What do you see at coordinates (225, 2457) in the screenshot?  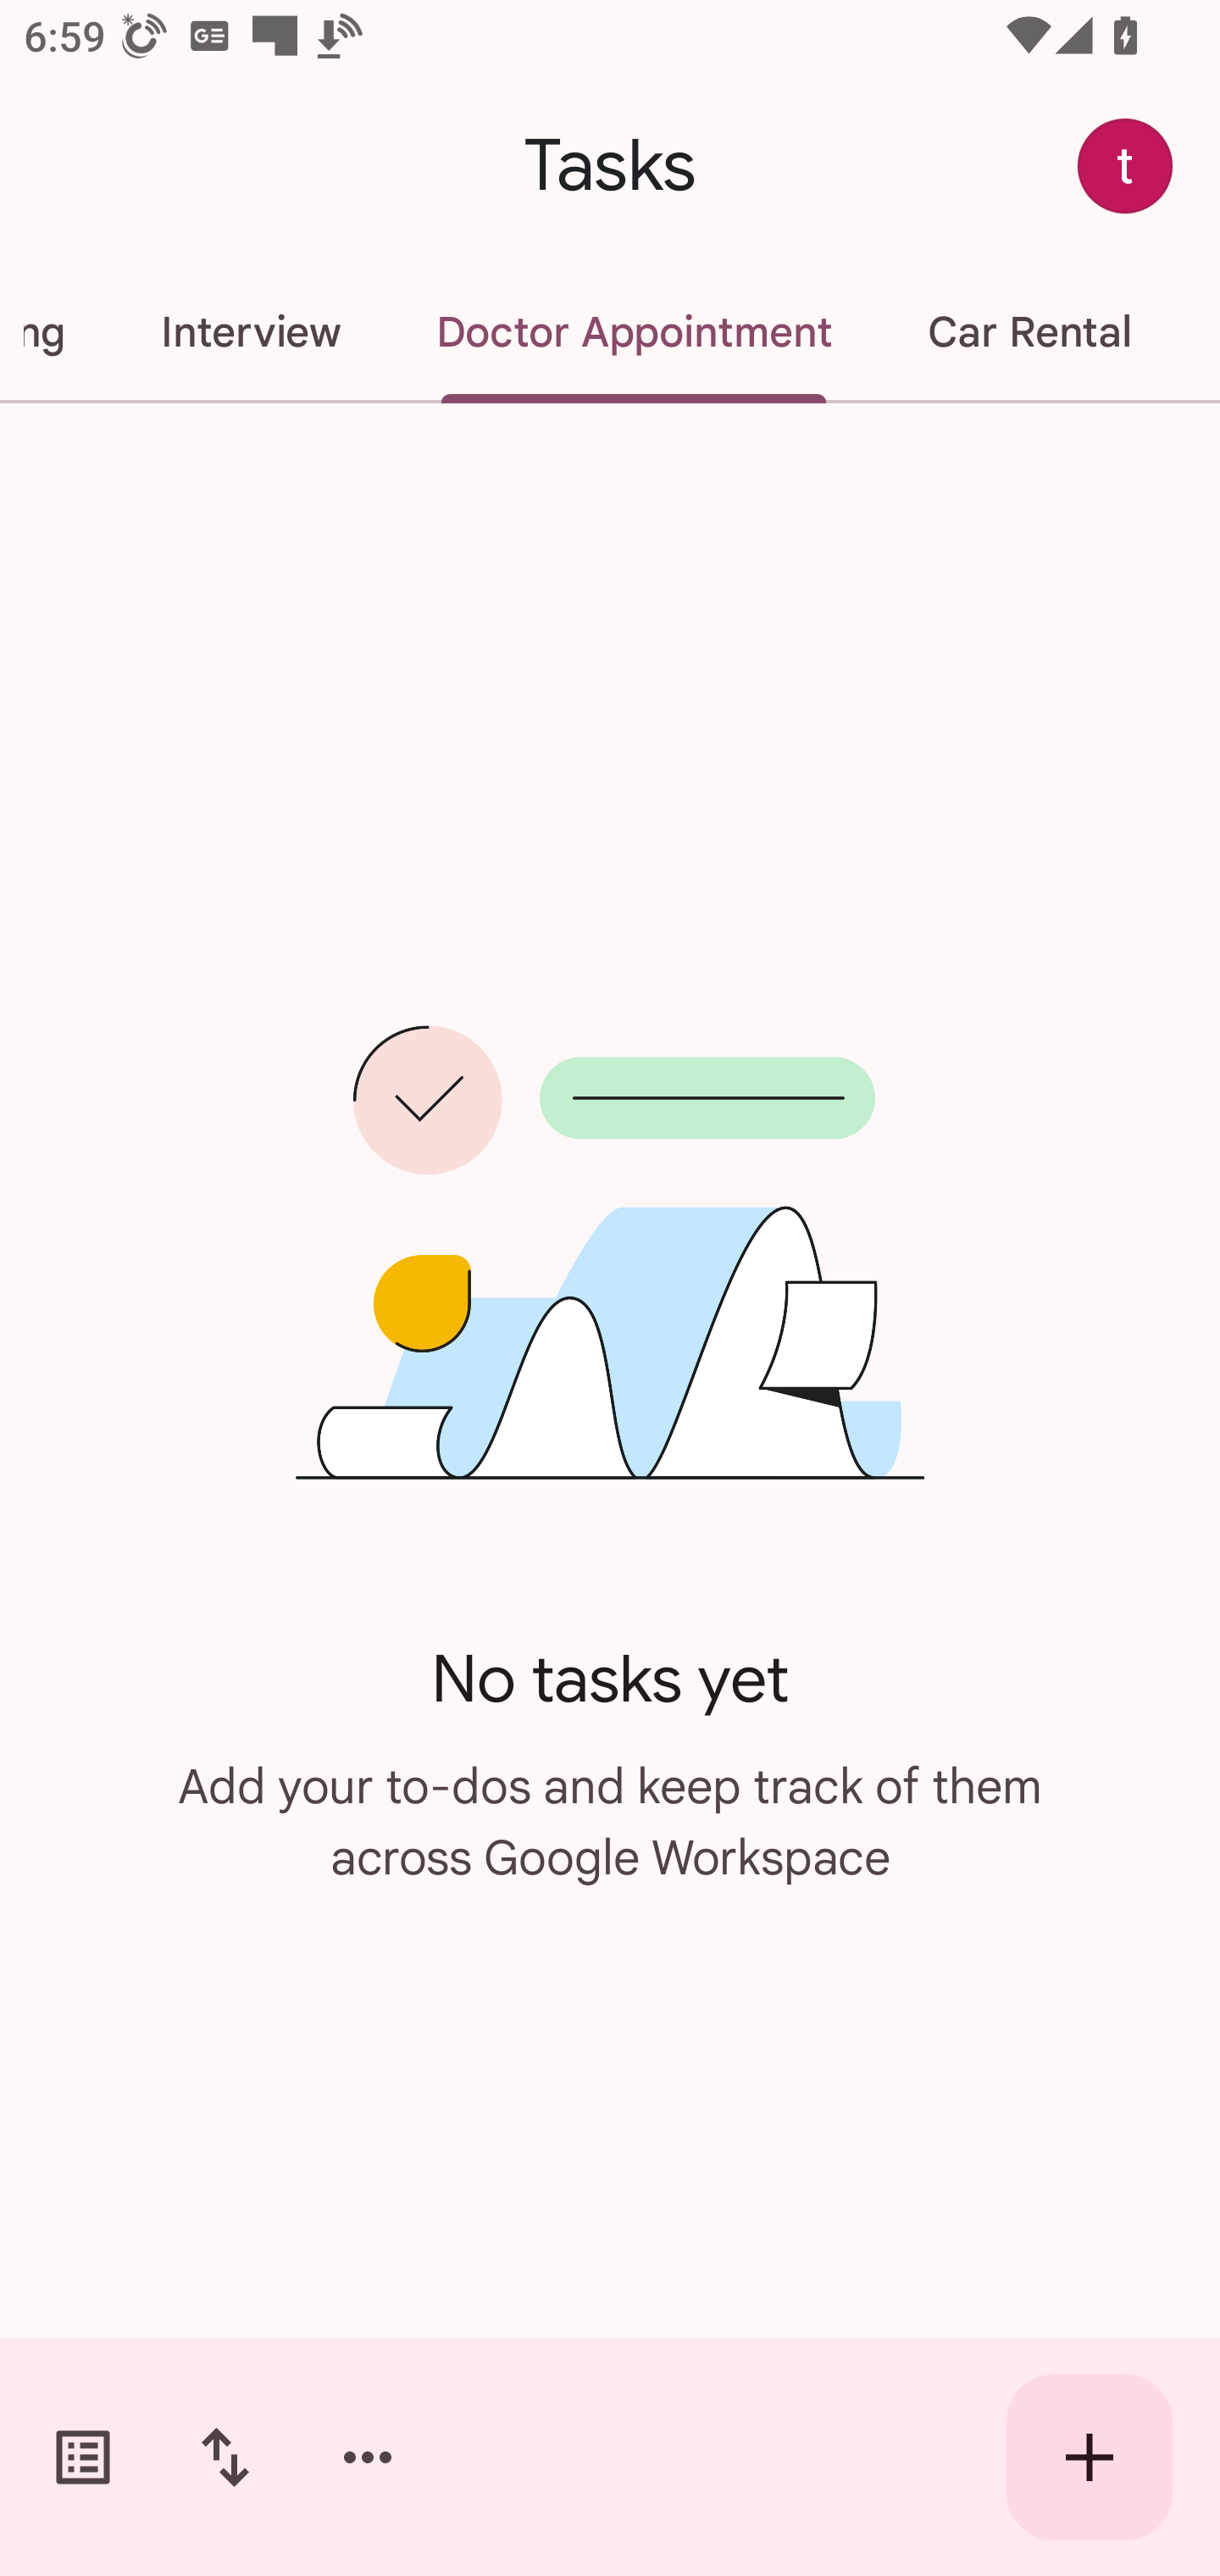 I see `Change sort order` at bounding box center [225, 2457].